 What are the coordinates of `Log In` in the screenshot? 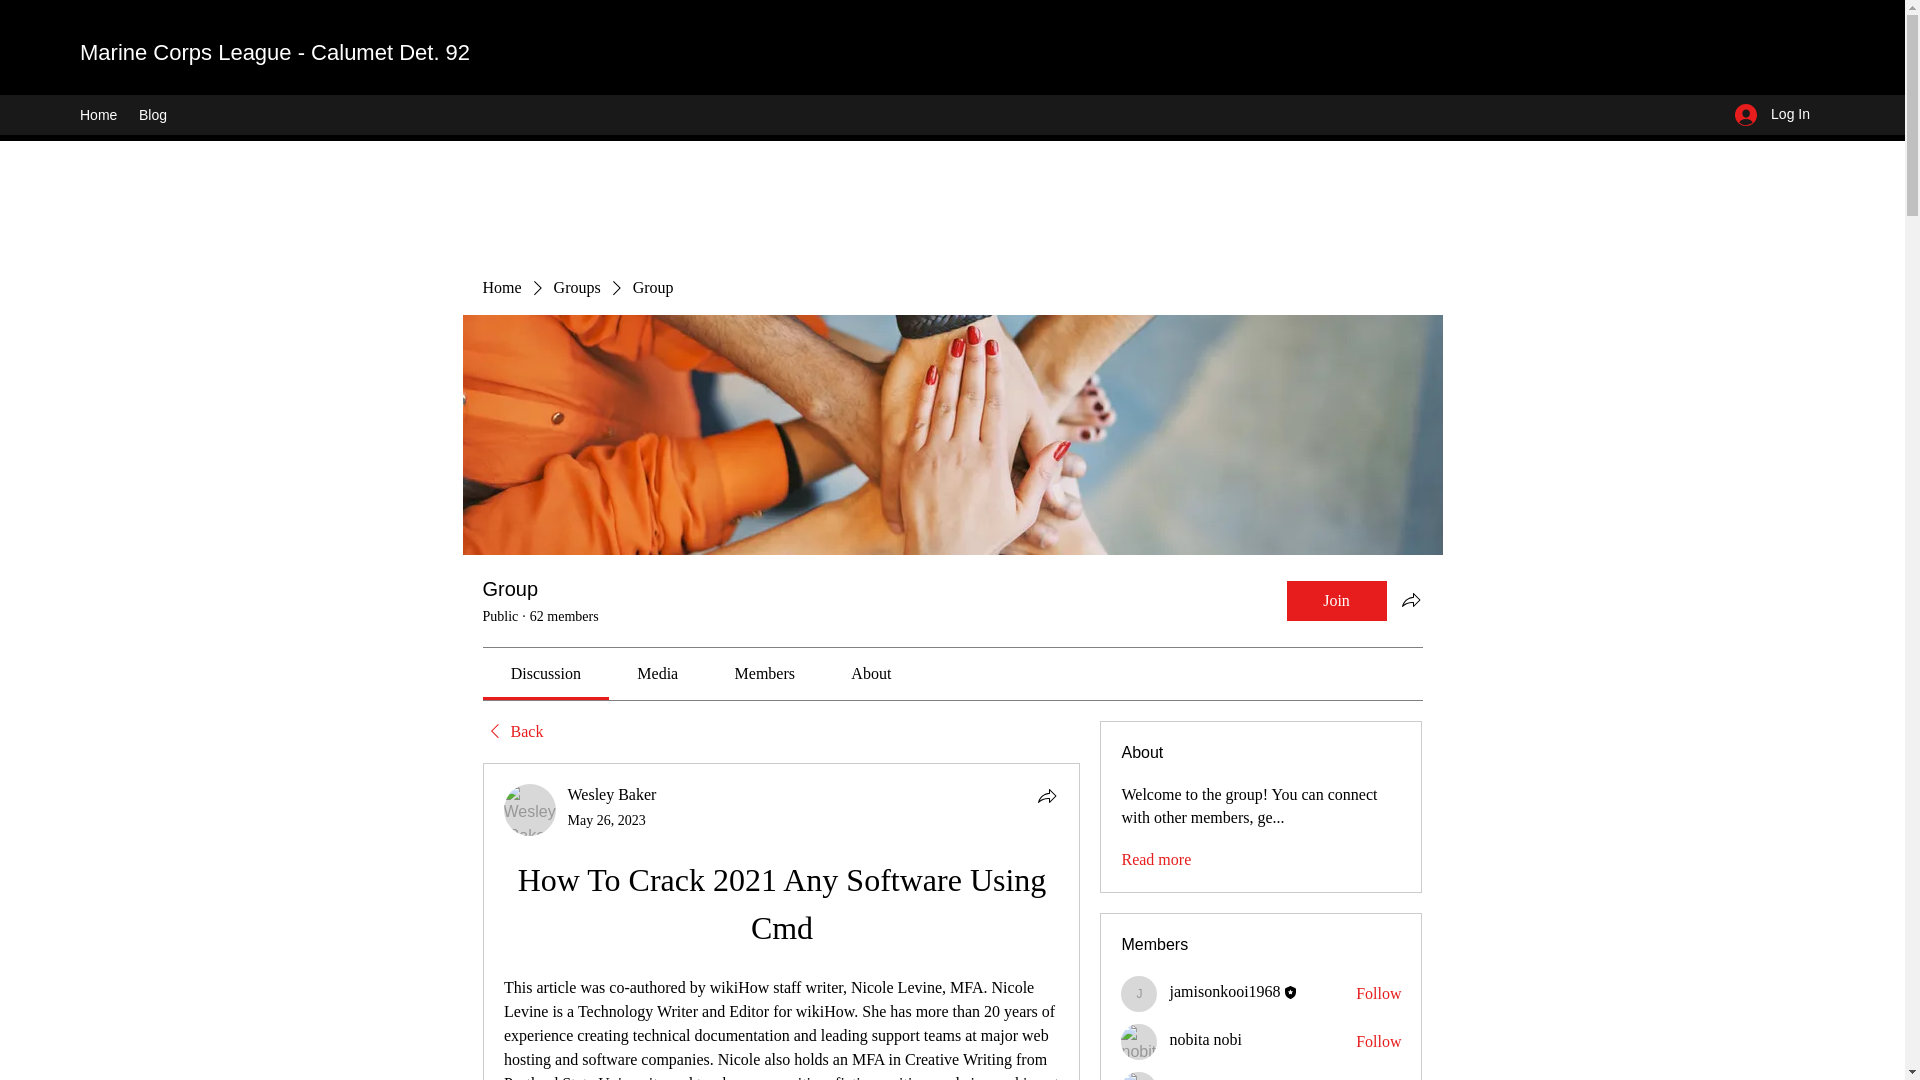 It's located at (1772, 114).